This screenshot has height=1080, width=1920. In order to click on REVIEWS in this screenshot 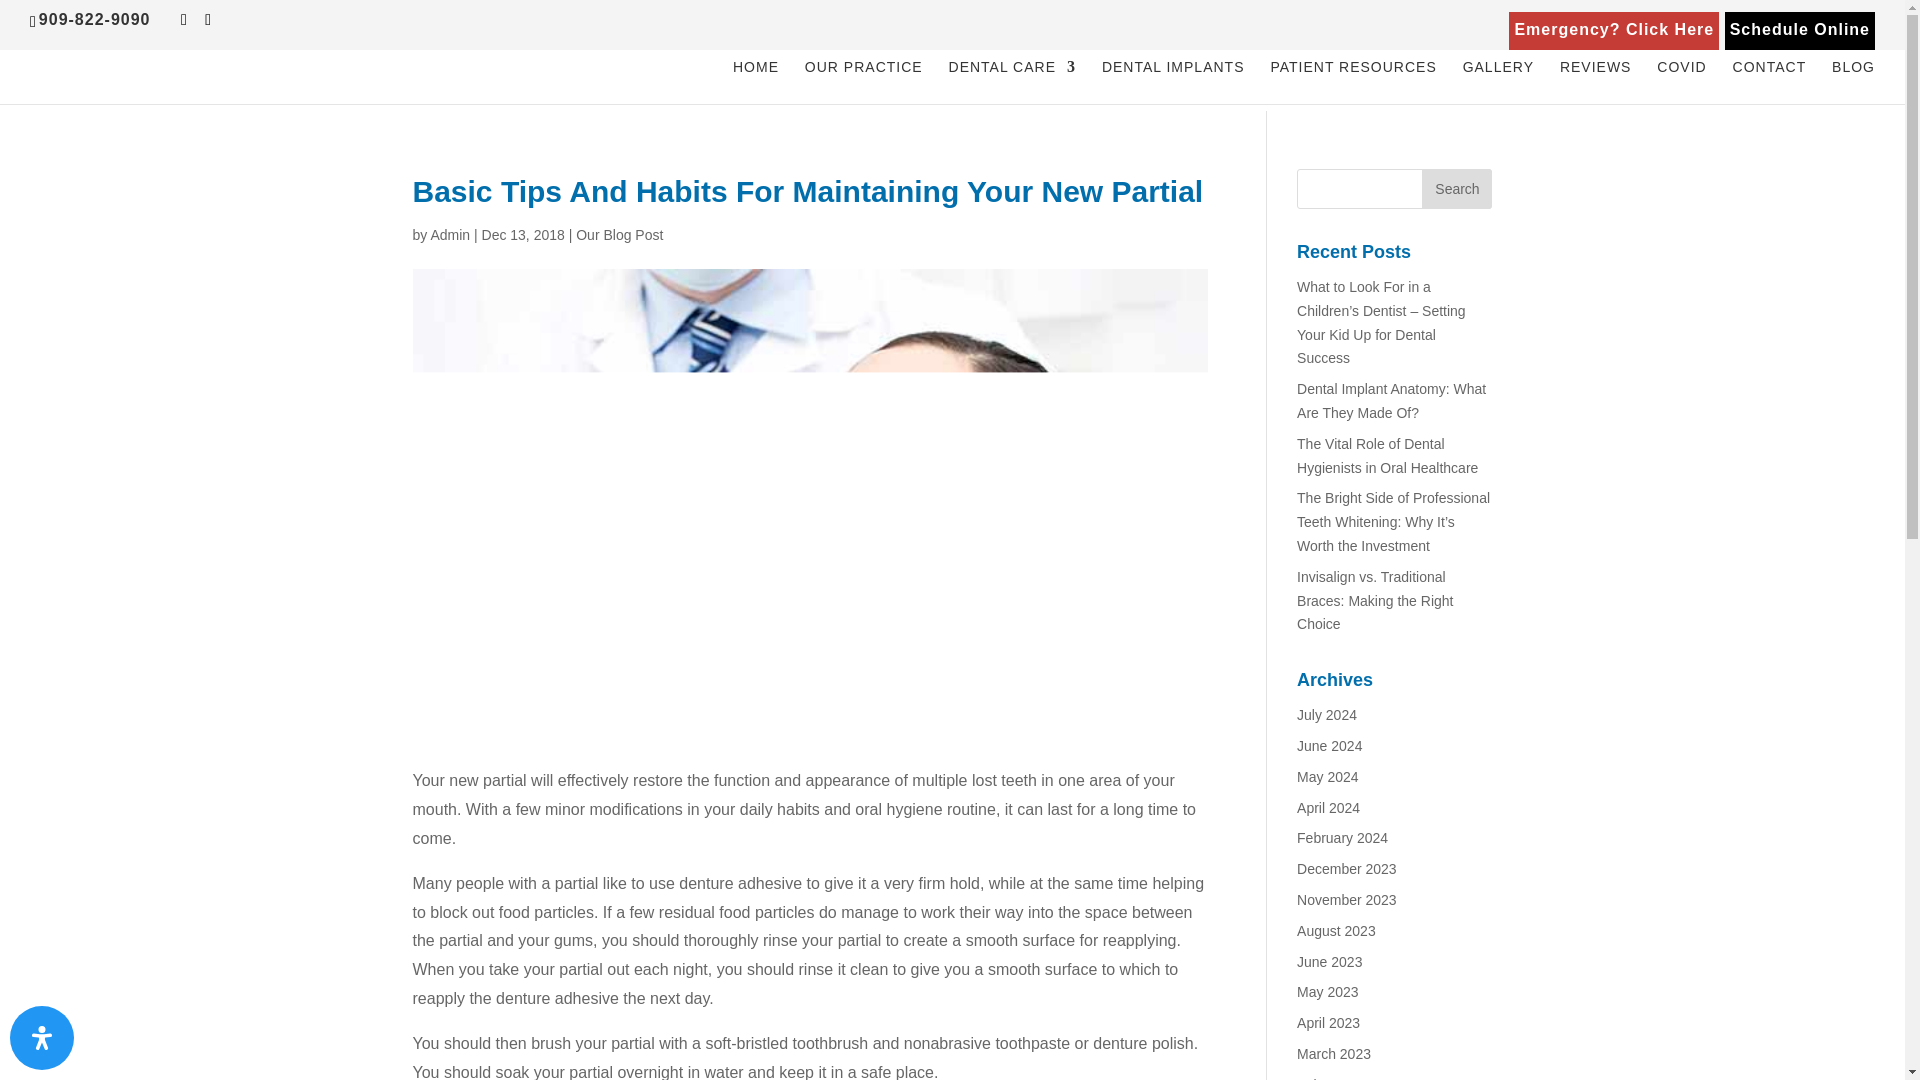, I will do `click(1596, 82)`.